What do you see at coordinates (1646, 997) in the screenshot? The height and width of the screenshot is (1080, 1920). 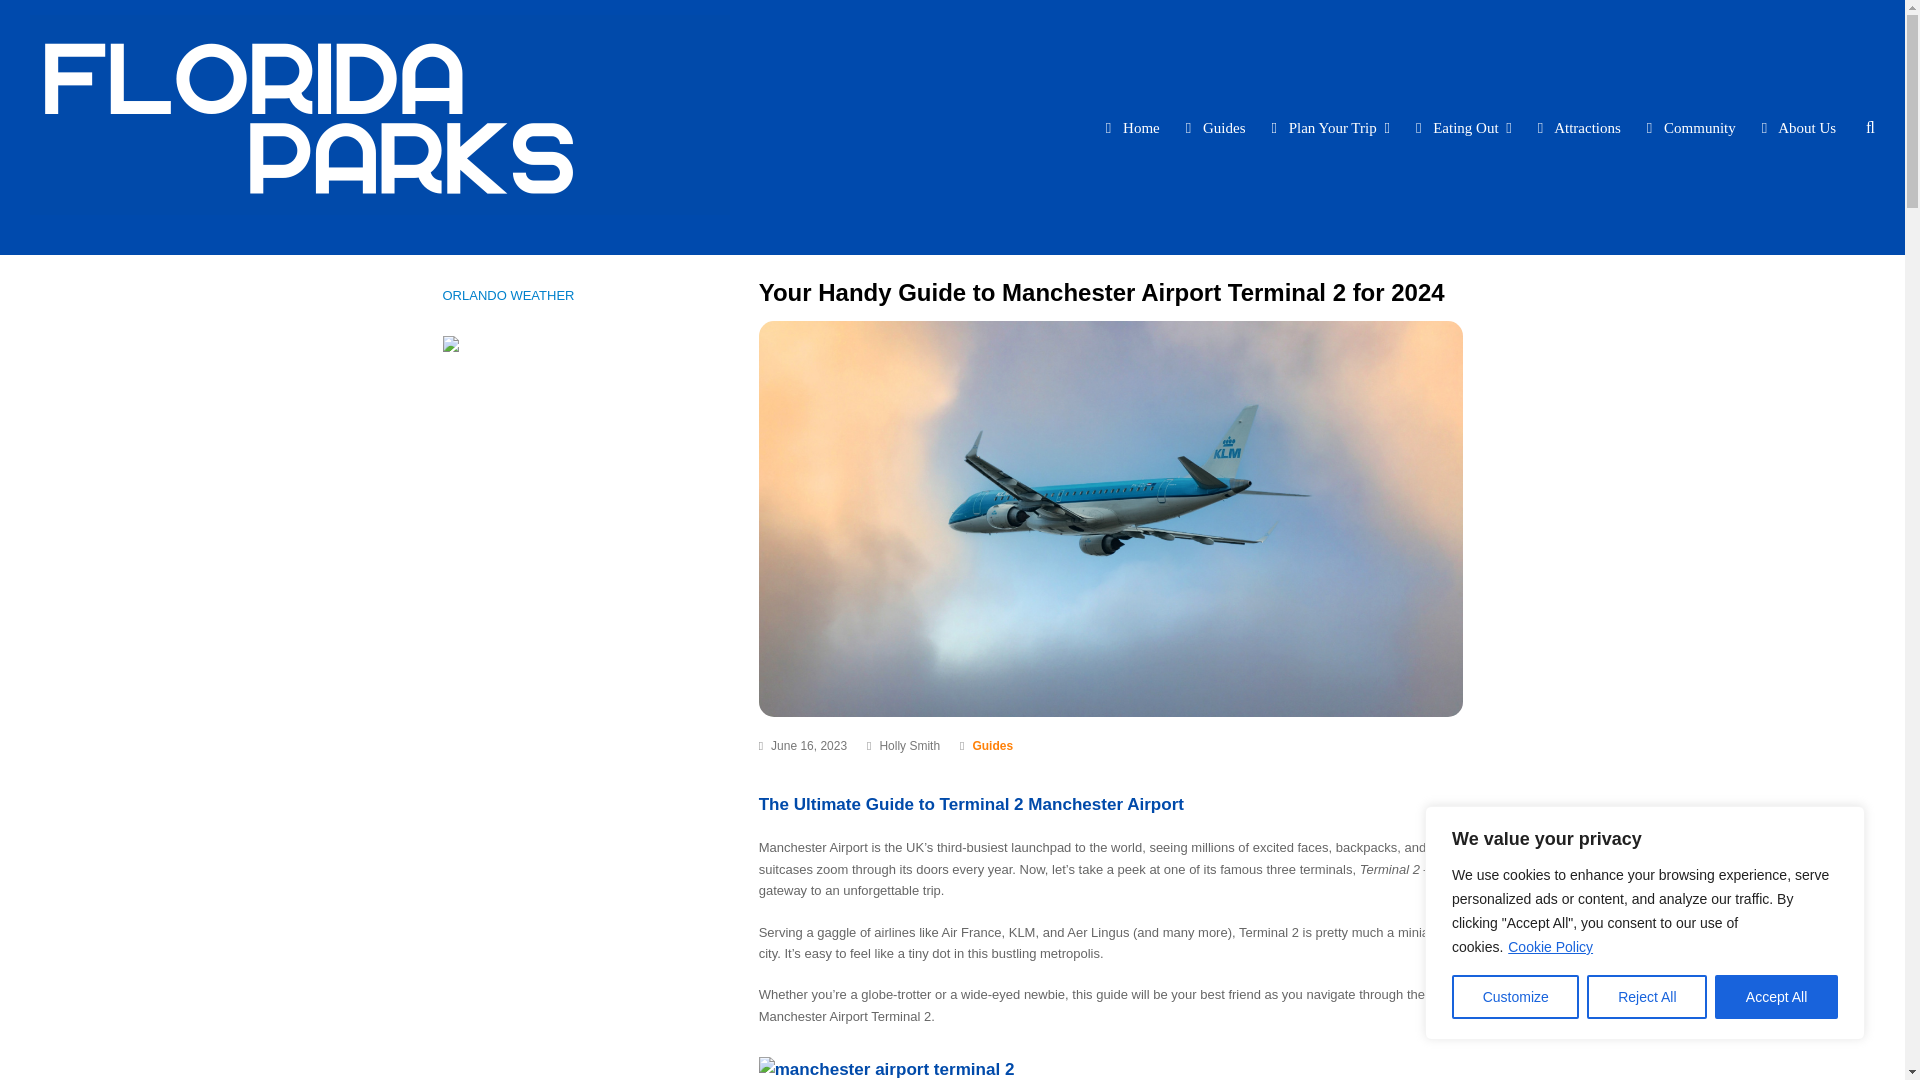 I see `Reject All` at bounding box center [1646, 997].